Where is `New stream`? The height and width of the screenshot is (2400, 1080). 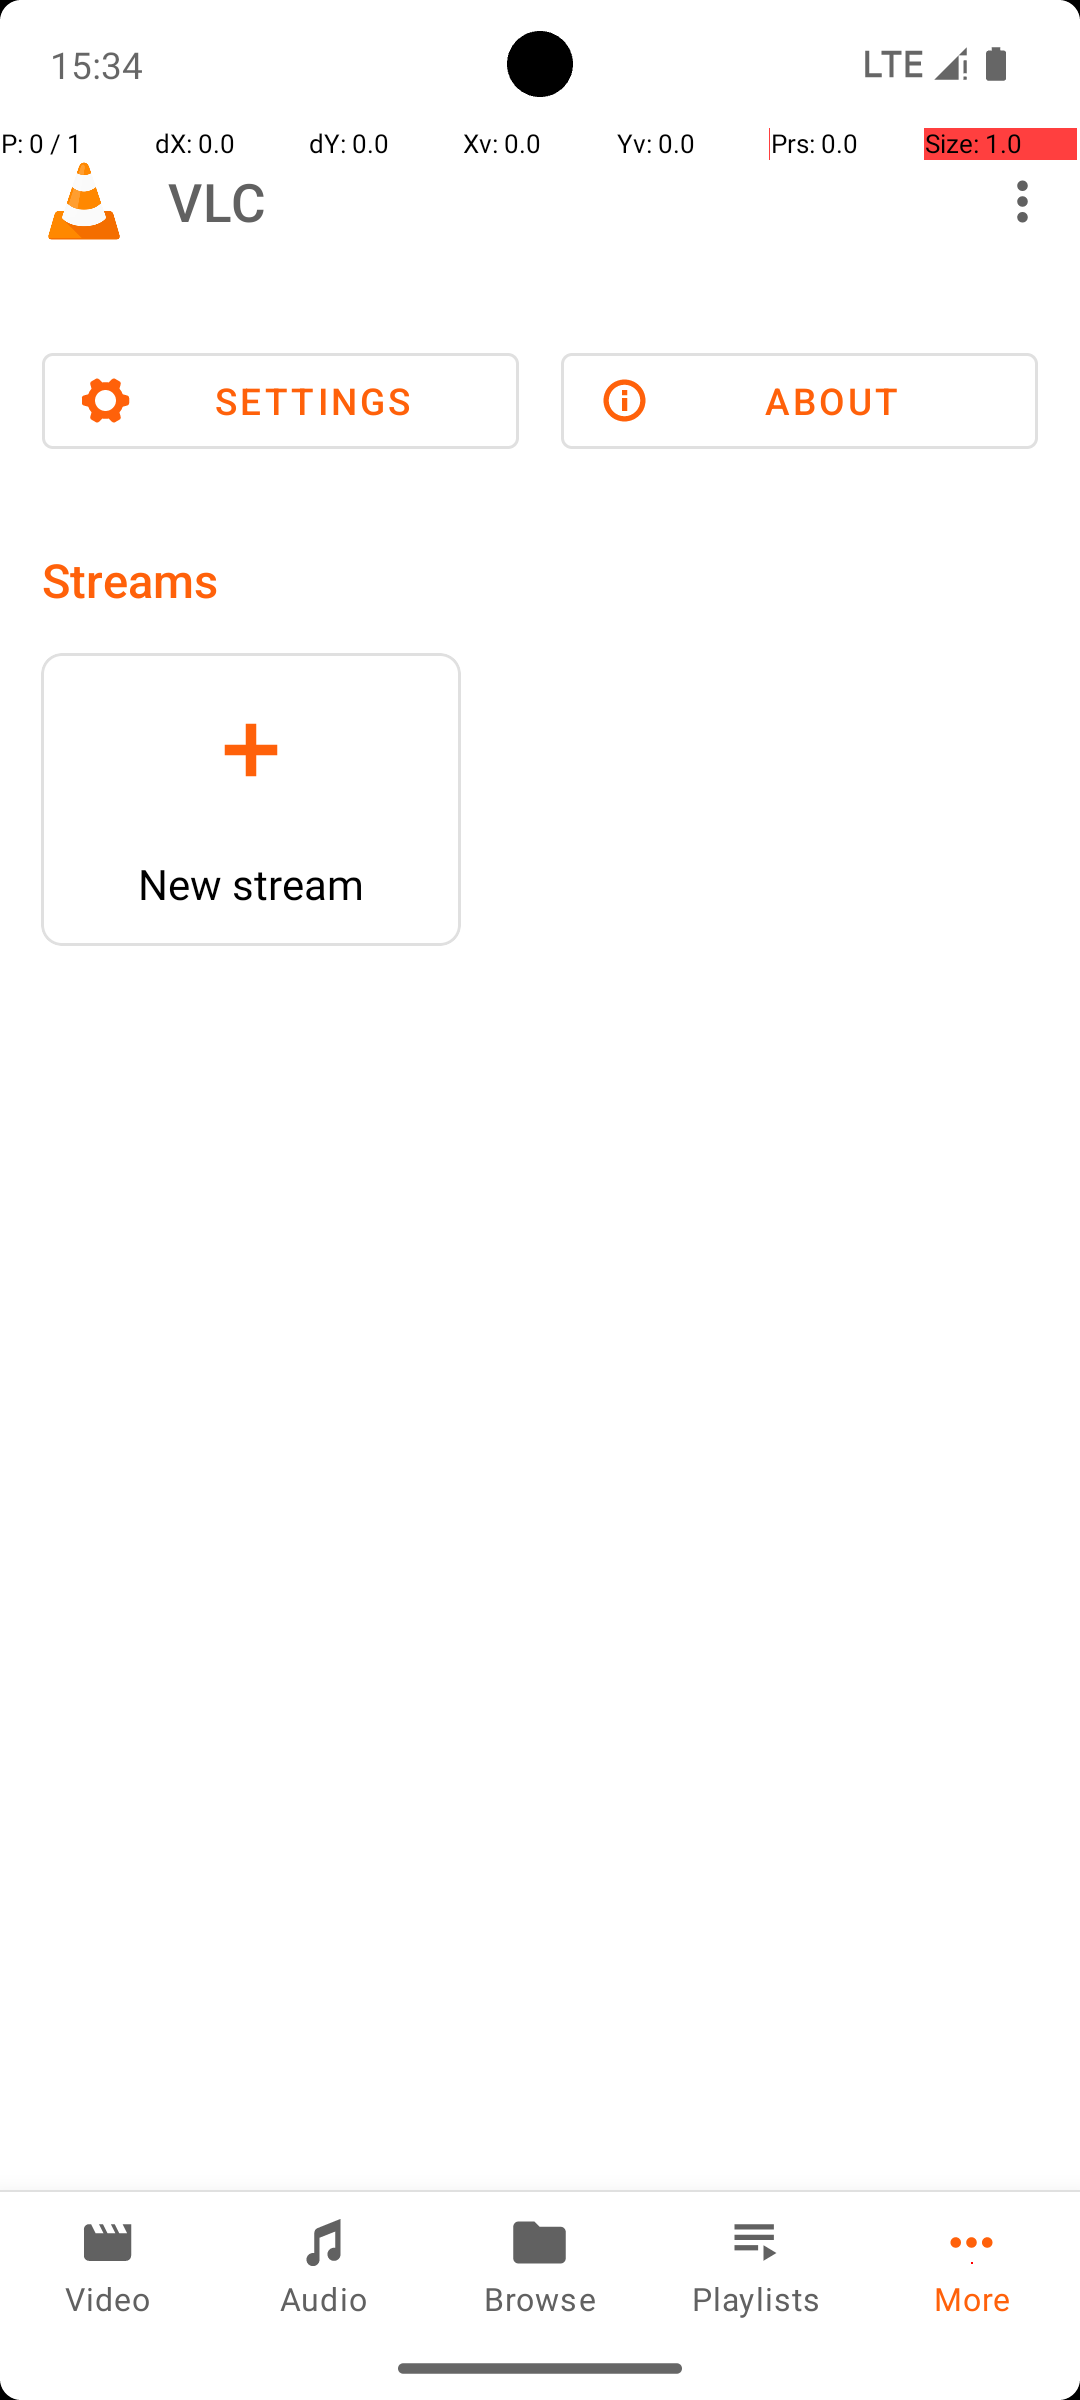
New stream is located at coordinates (251, 884).